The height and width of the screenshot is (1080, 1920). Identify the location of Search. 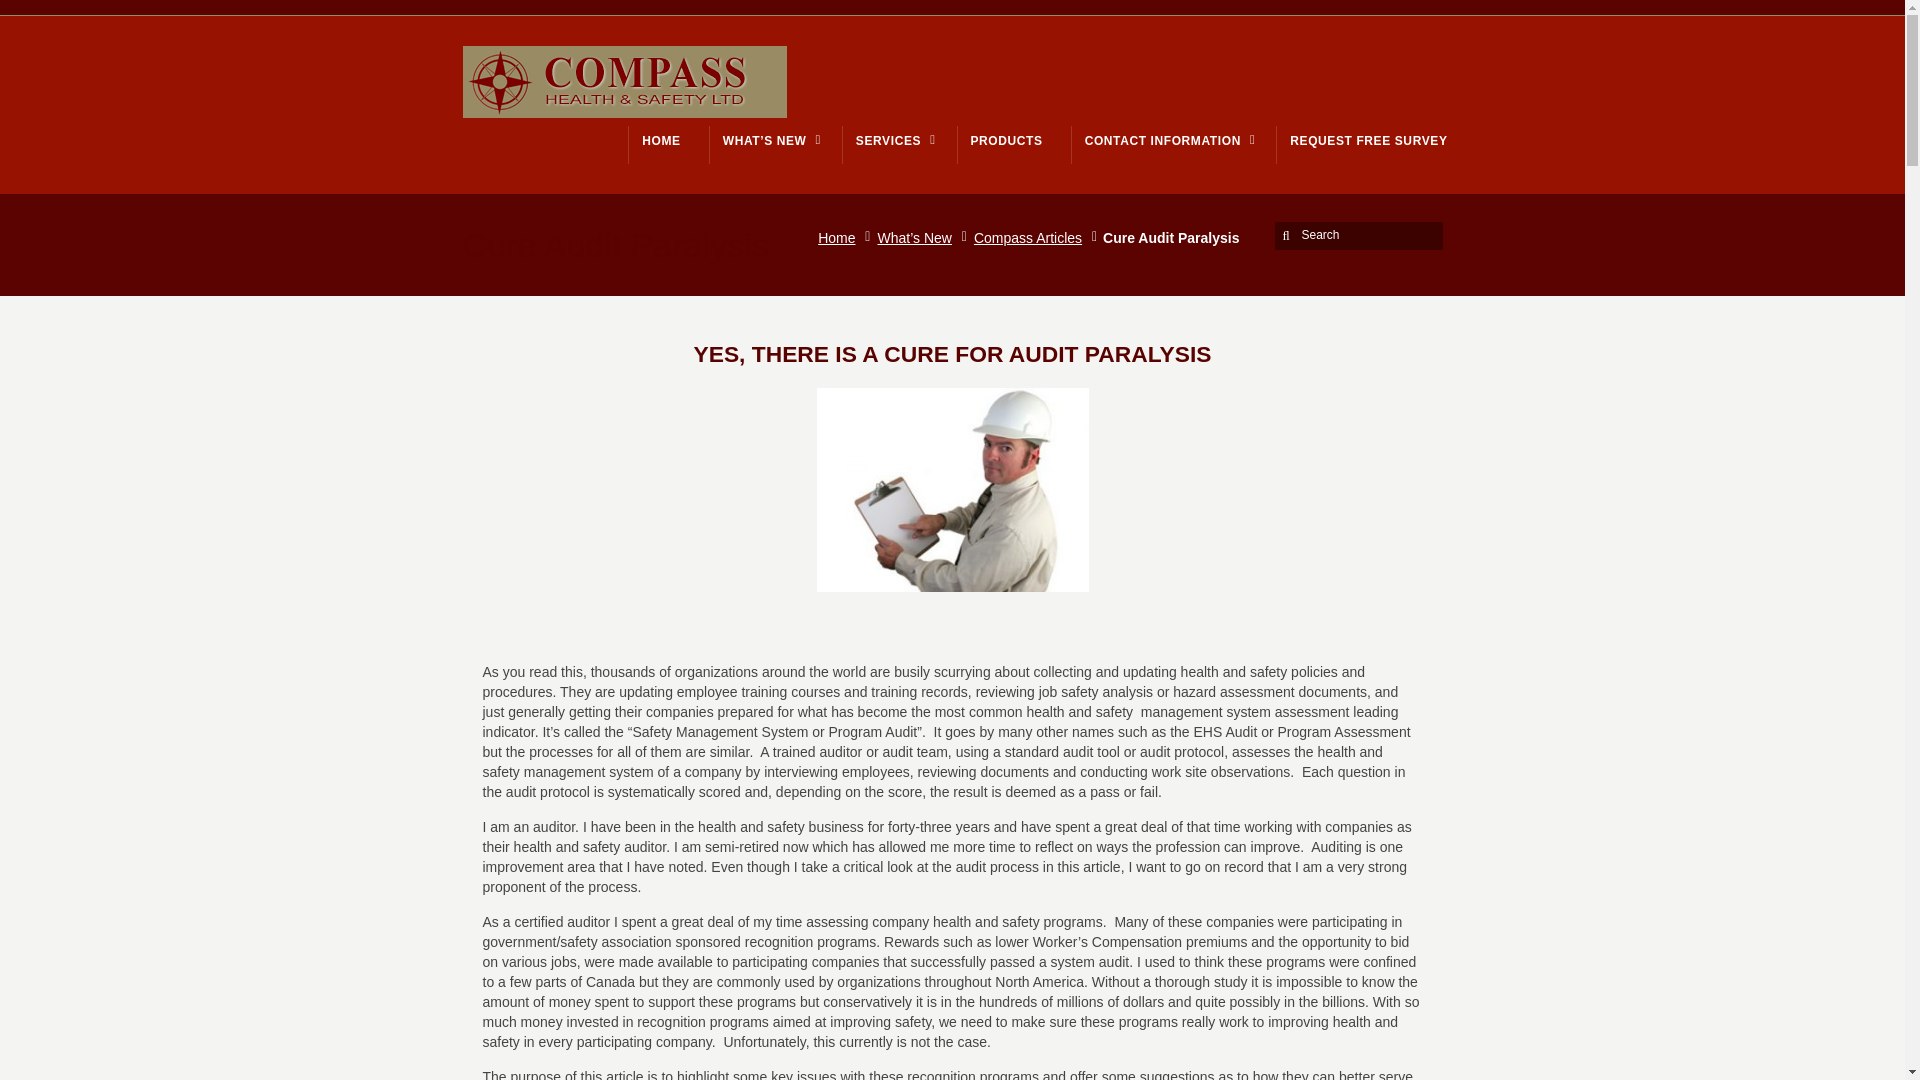
(1362, 234).